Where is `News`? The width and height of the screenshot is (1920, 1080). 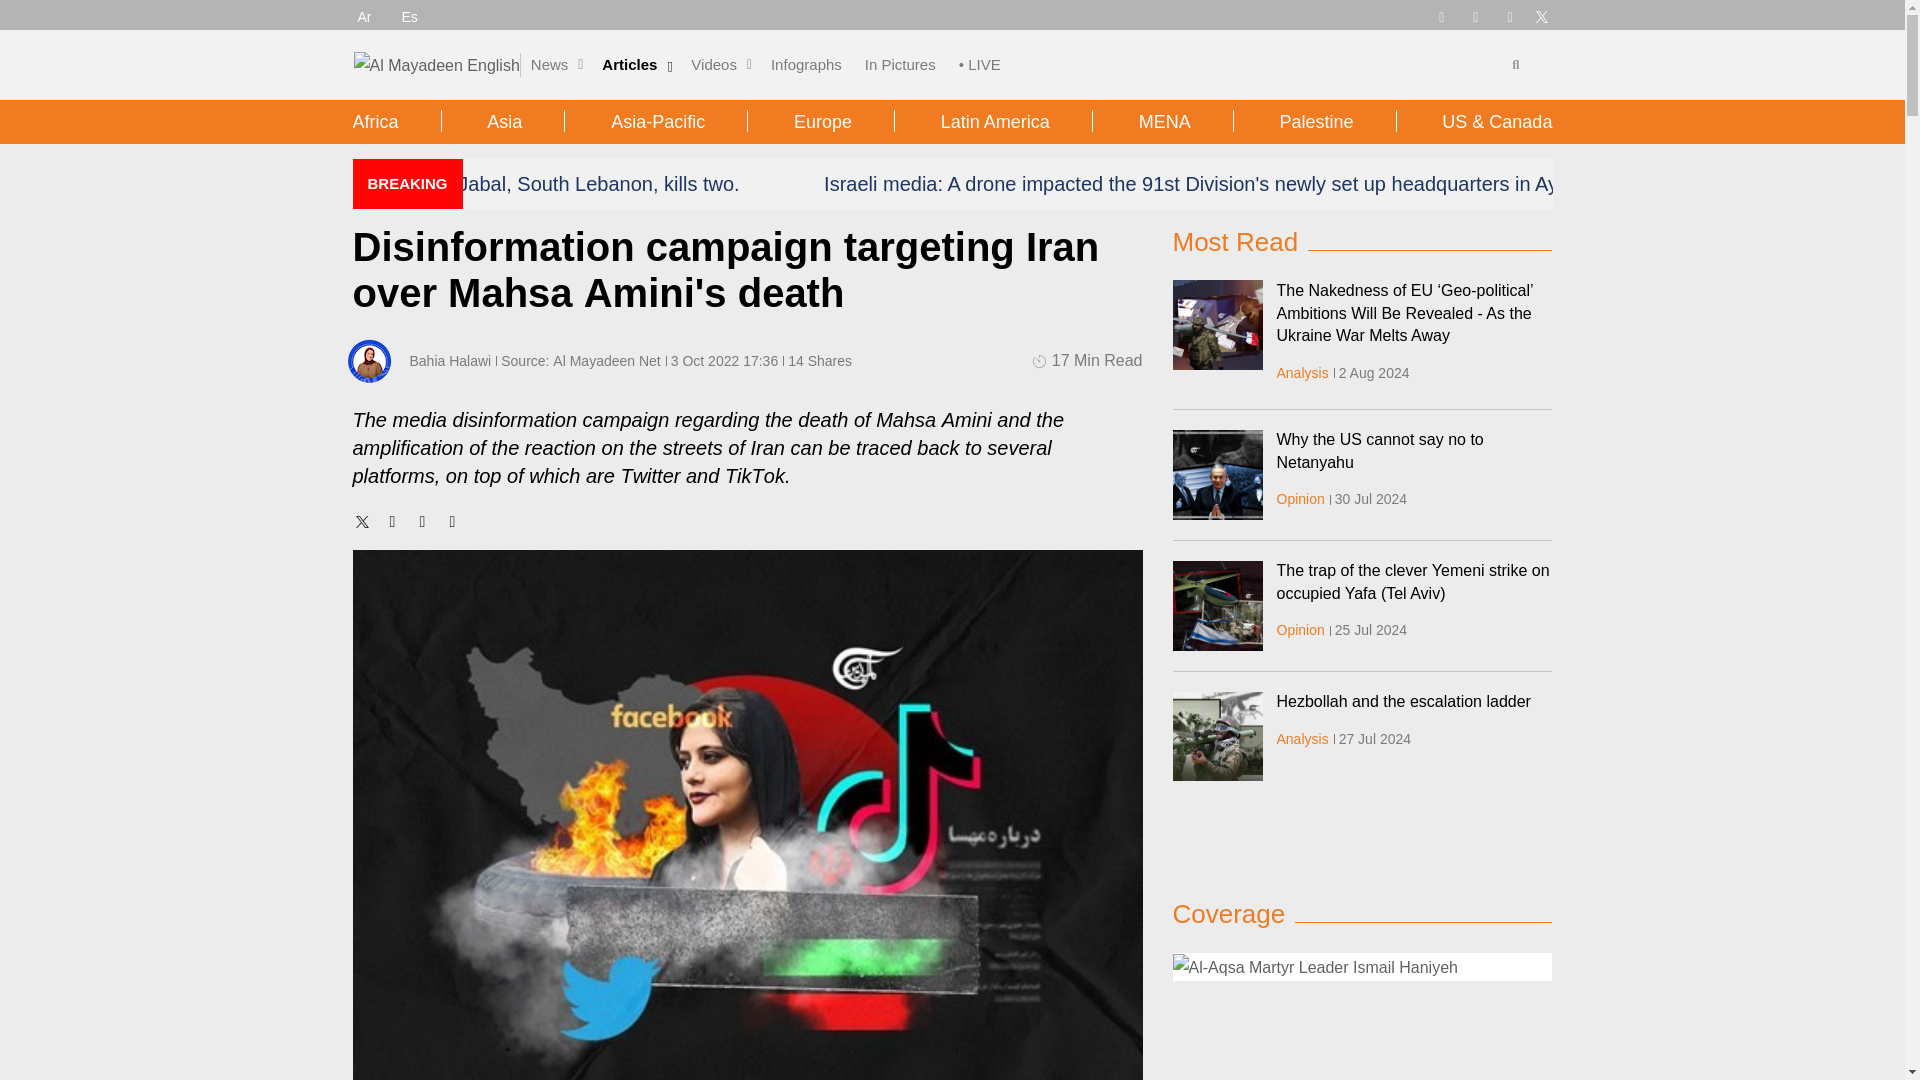 News is located at coordinates (550, 64).